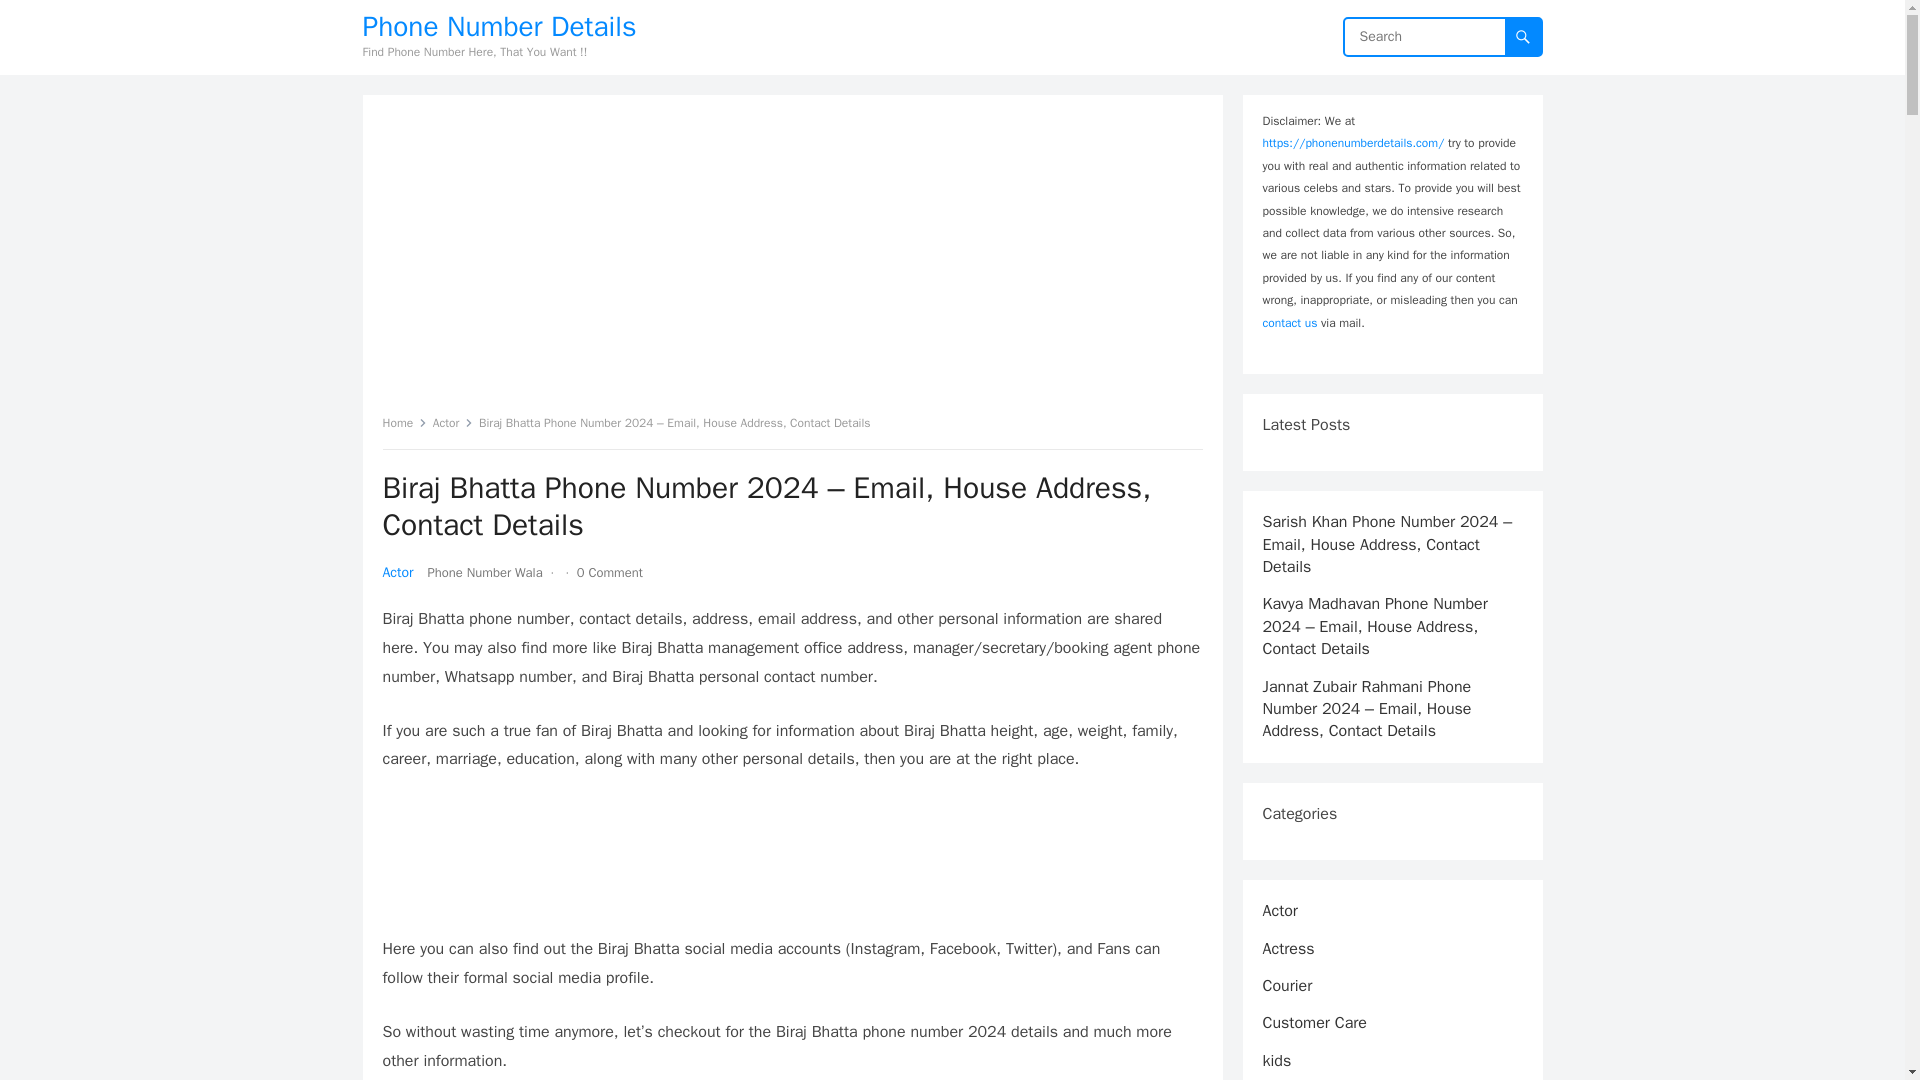  Describe the element at coordinates (484, 572) in the screenshot. I see `Posts by Phone Number Wala` at that location.